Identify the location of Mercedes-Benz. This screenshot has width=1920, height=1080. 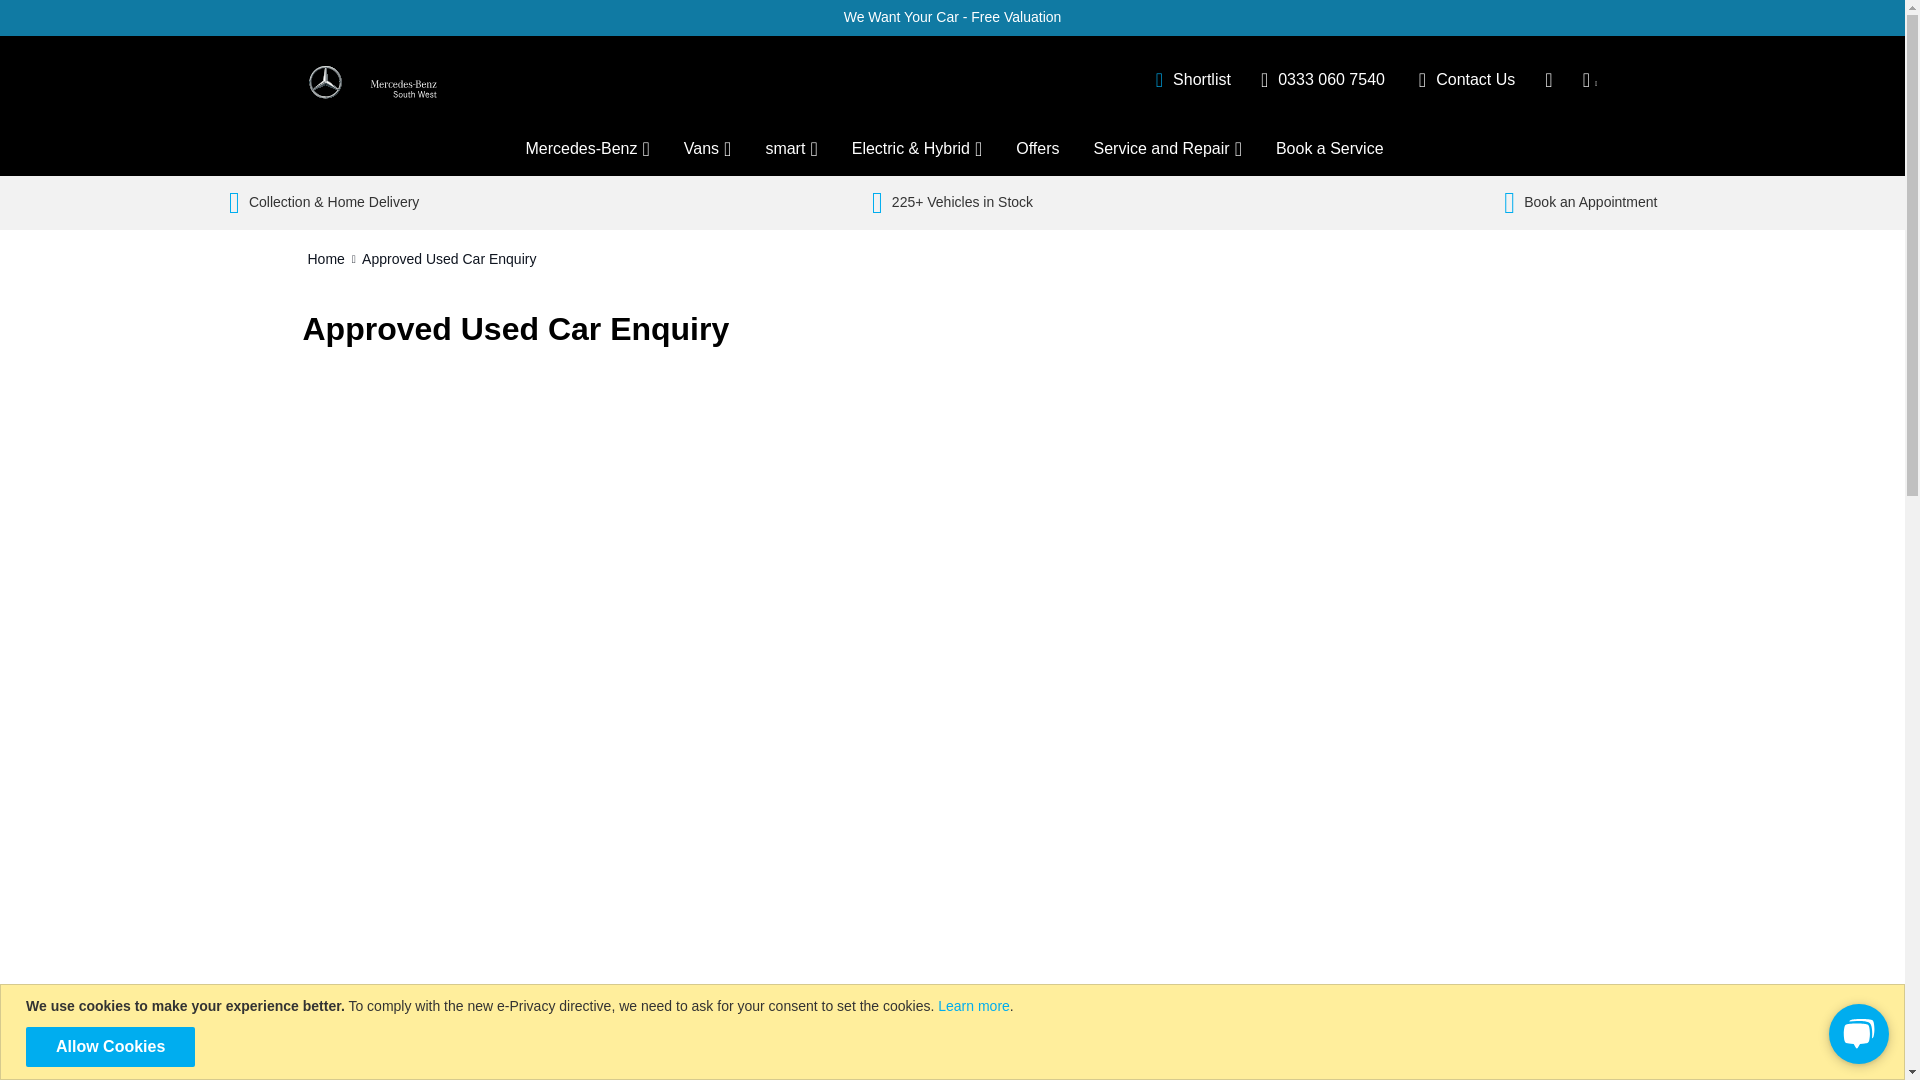
(585, 150).